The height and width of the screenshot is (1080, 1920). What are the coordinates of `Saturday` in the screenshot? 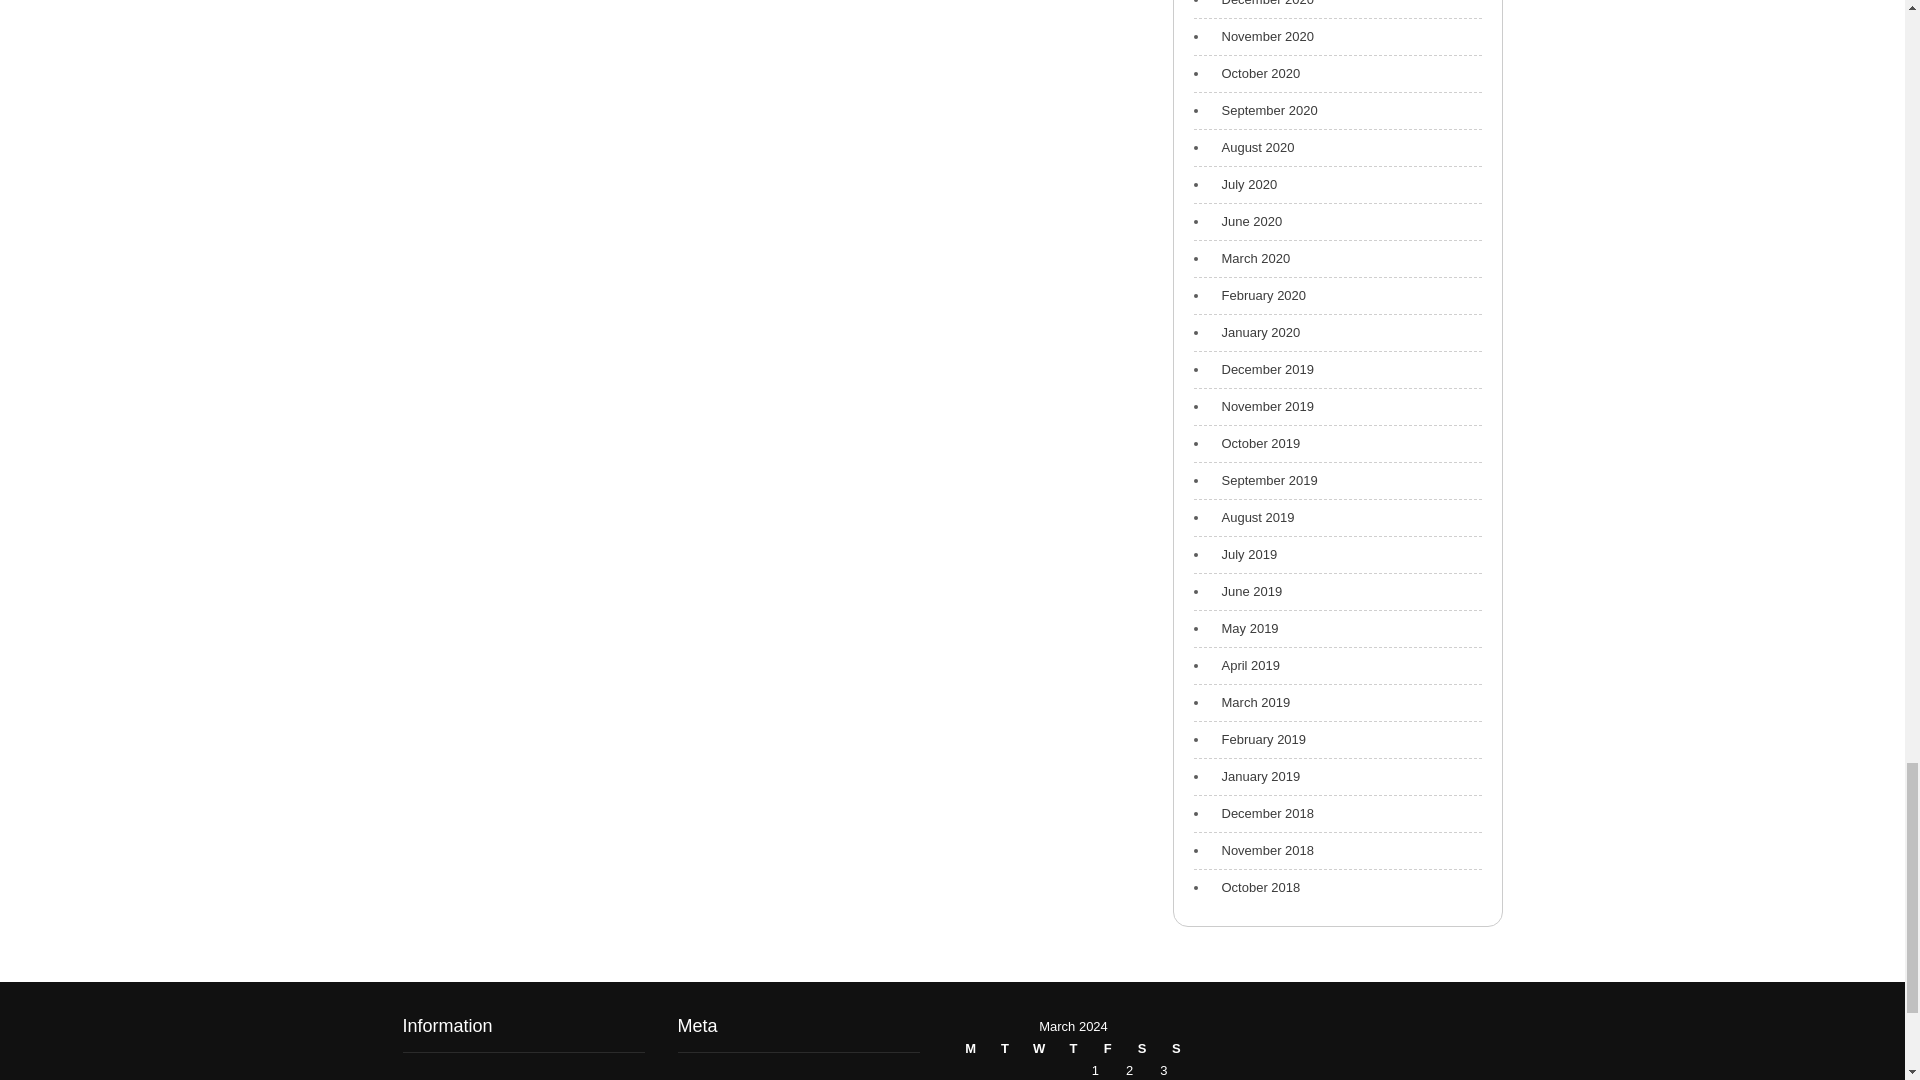 It's located at (1141, 1048).